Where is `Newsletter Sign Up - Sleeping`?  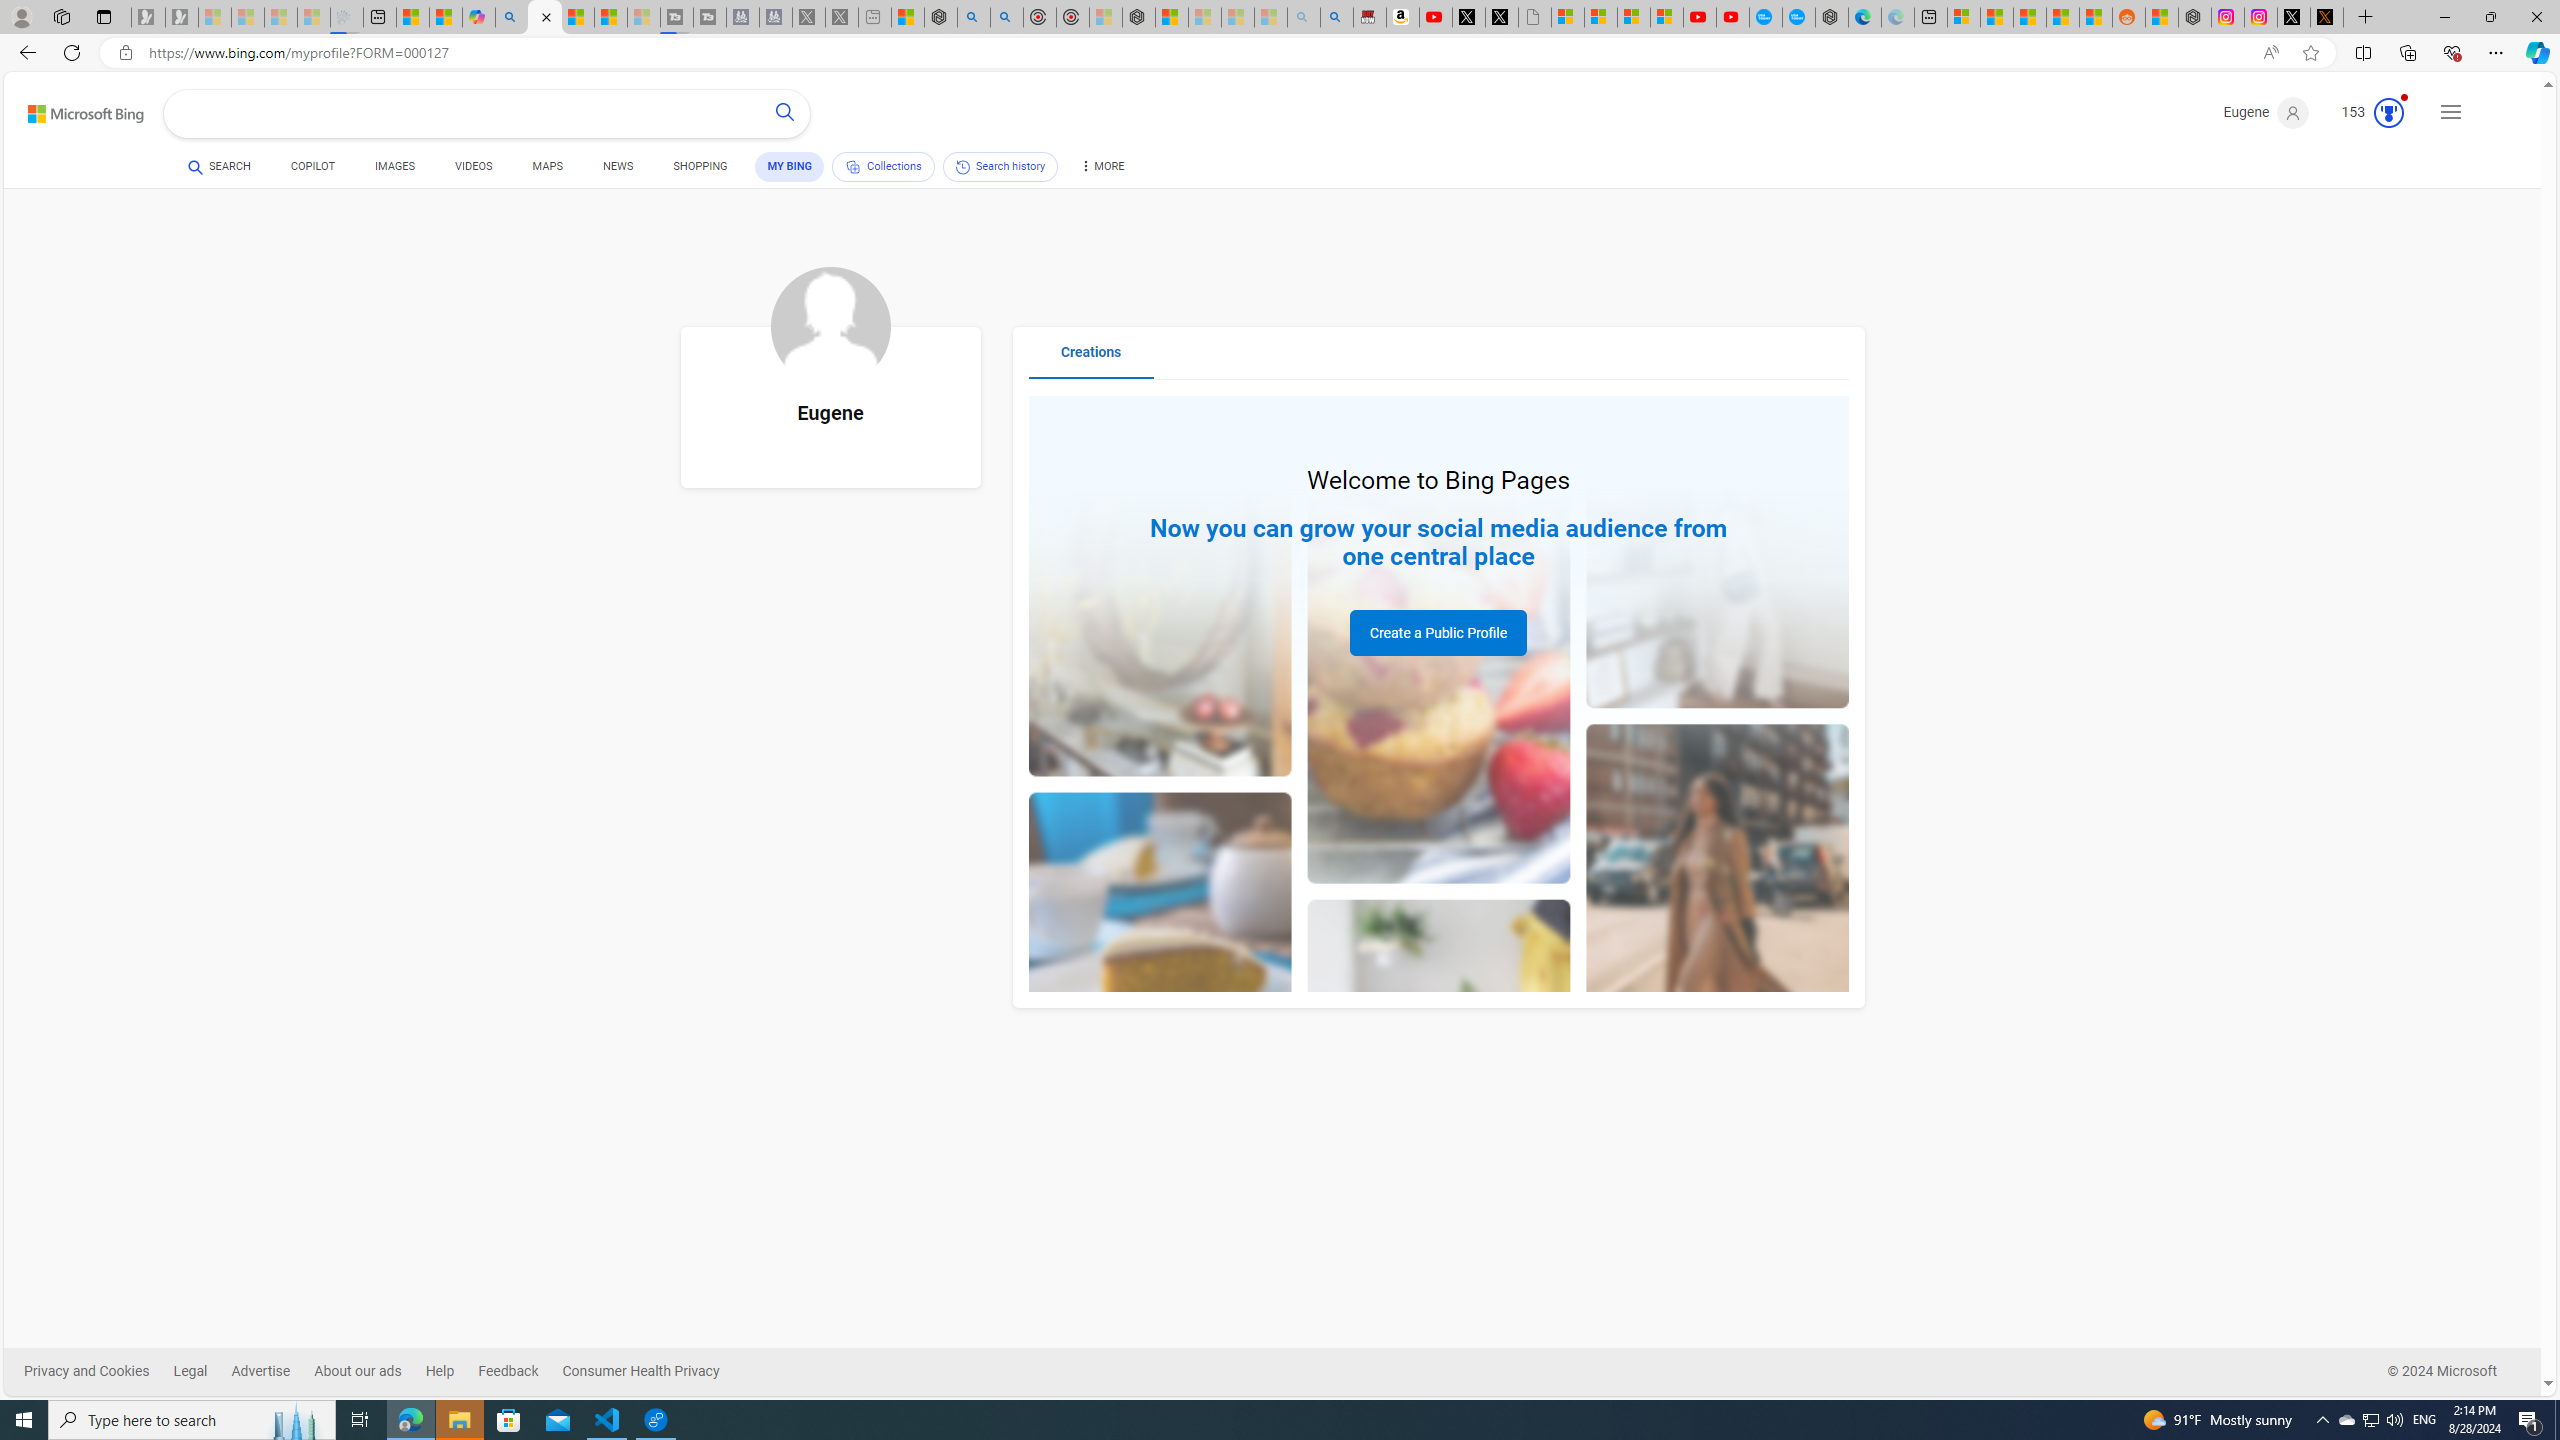
Newsletter Sign Up - Sleeping is located at coordinates (182, 17).